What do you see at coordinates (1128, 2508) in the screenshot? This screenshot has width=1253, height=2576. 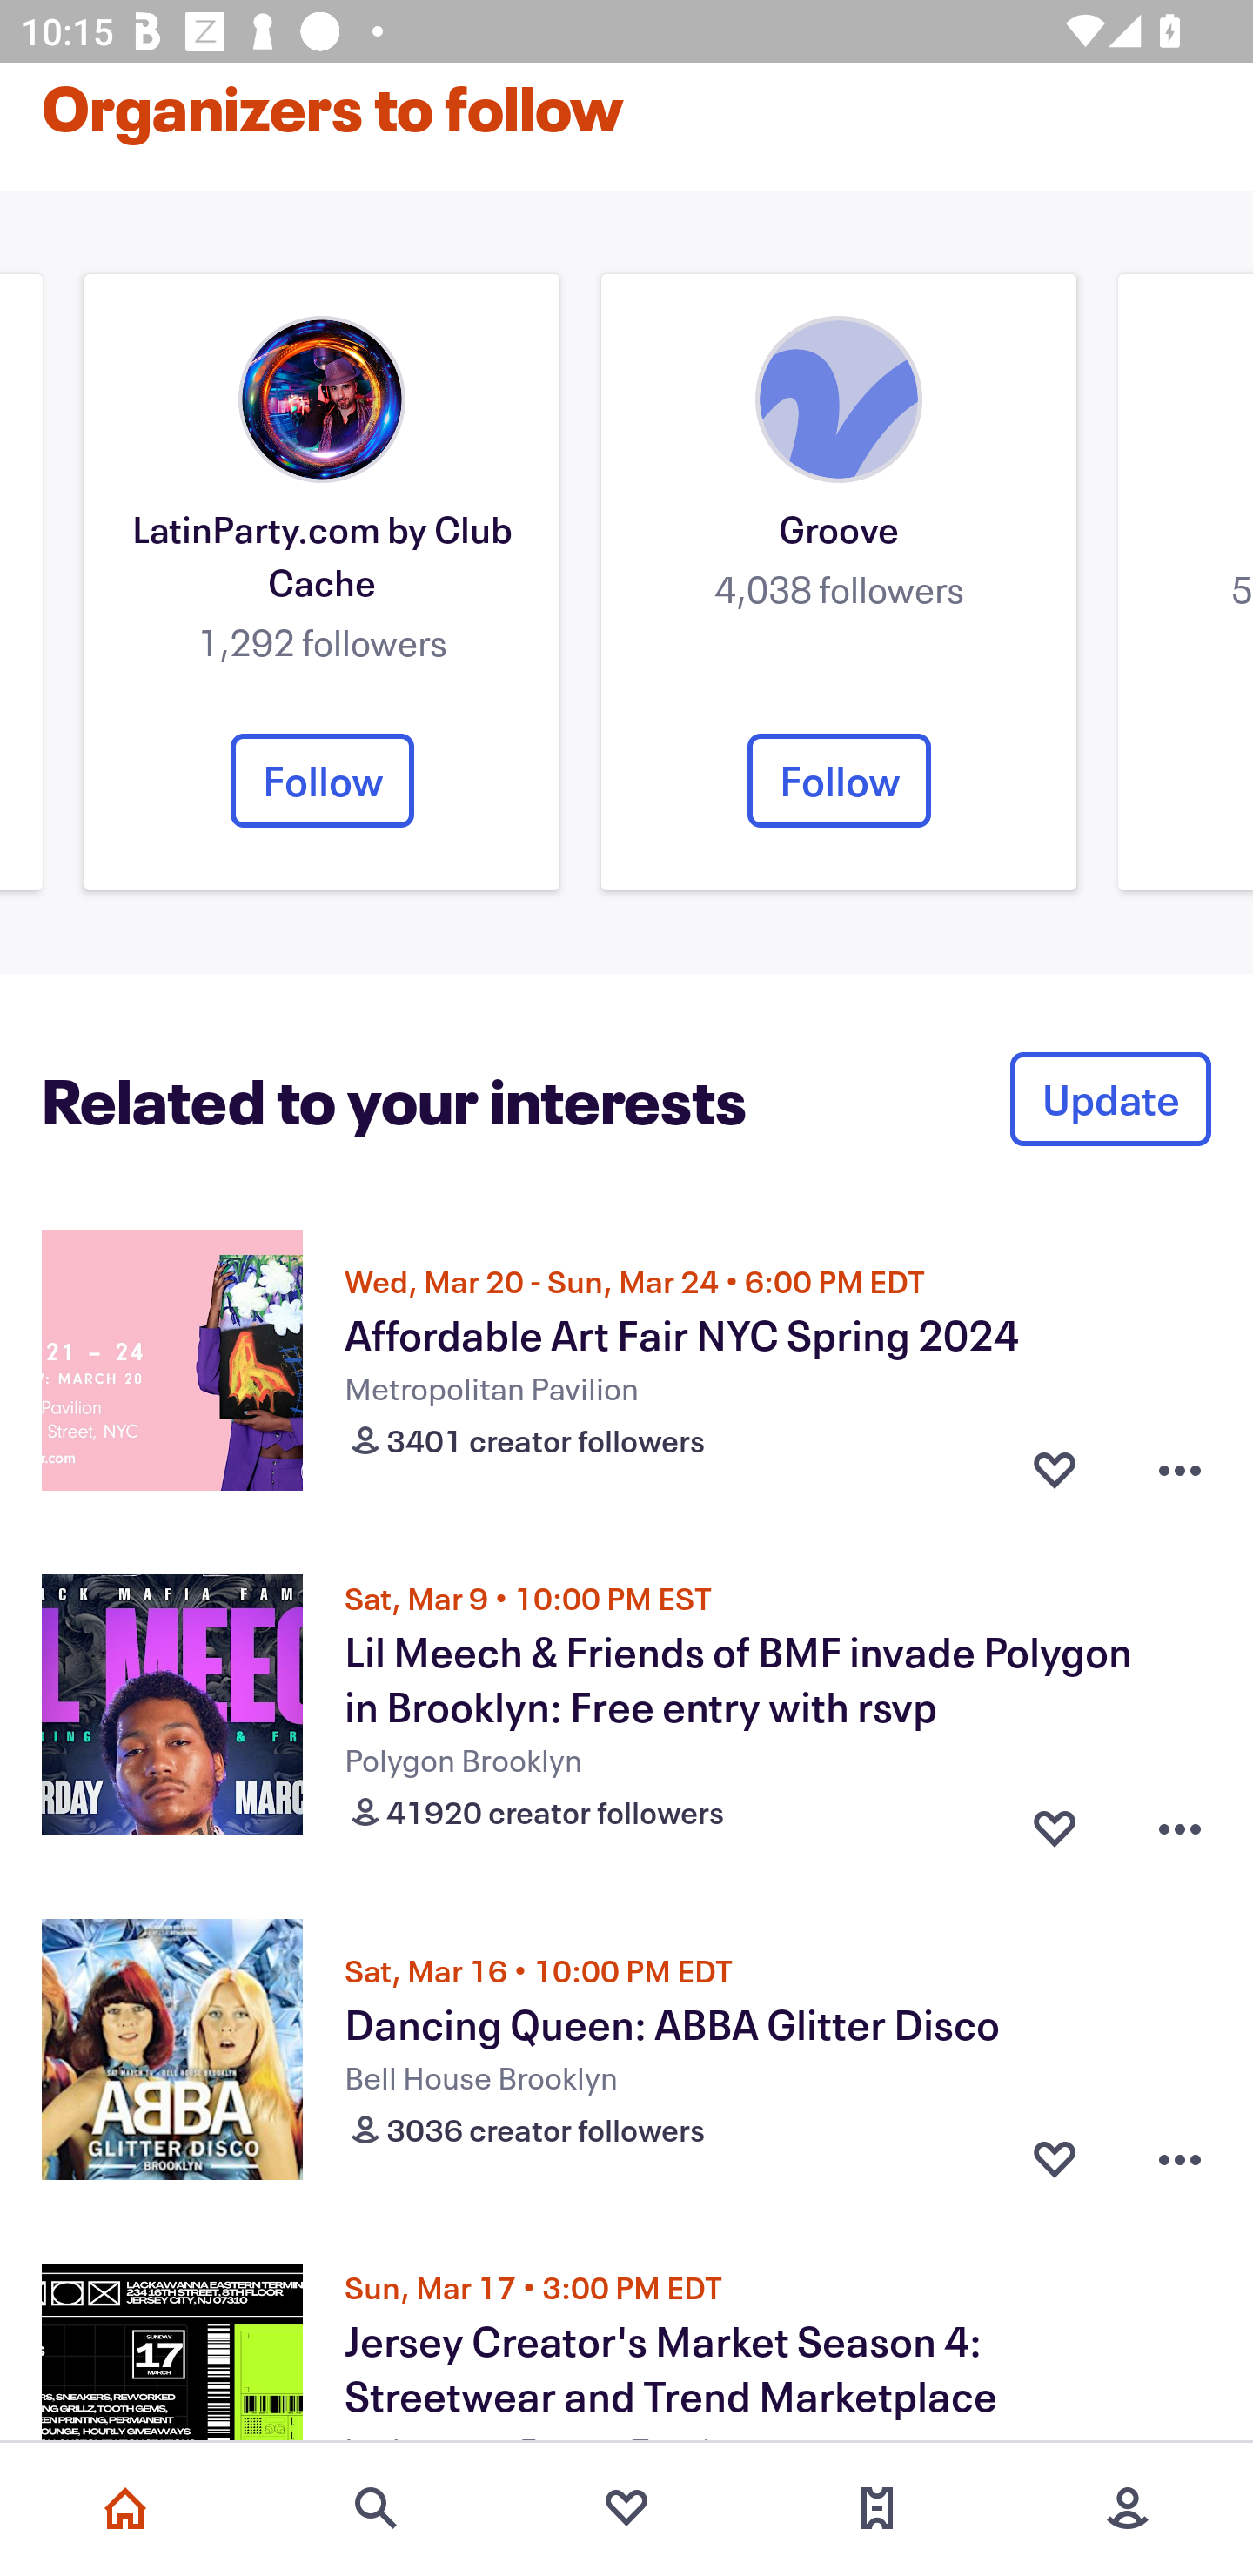 I see `More` at bounding box center [1128, 2508].